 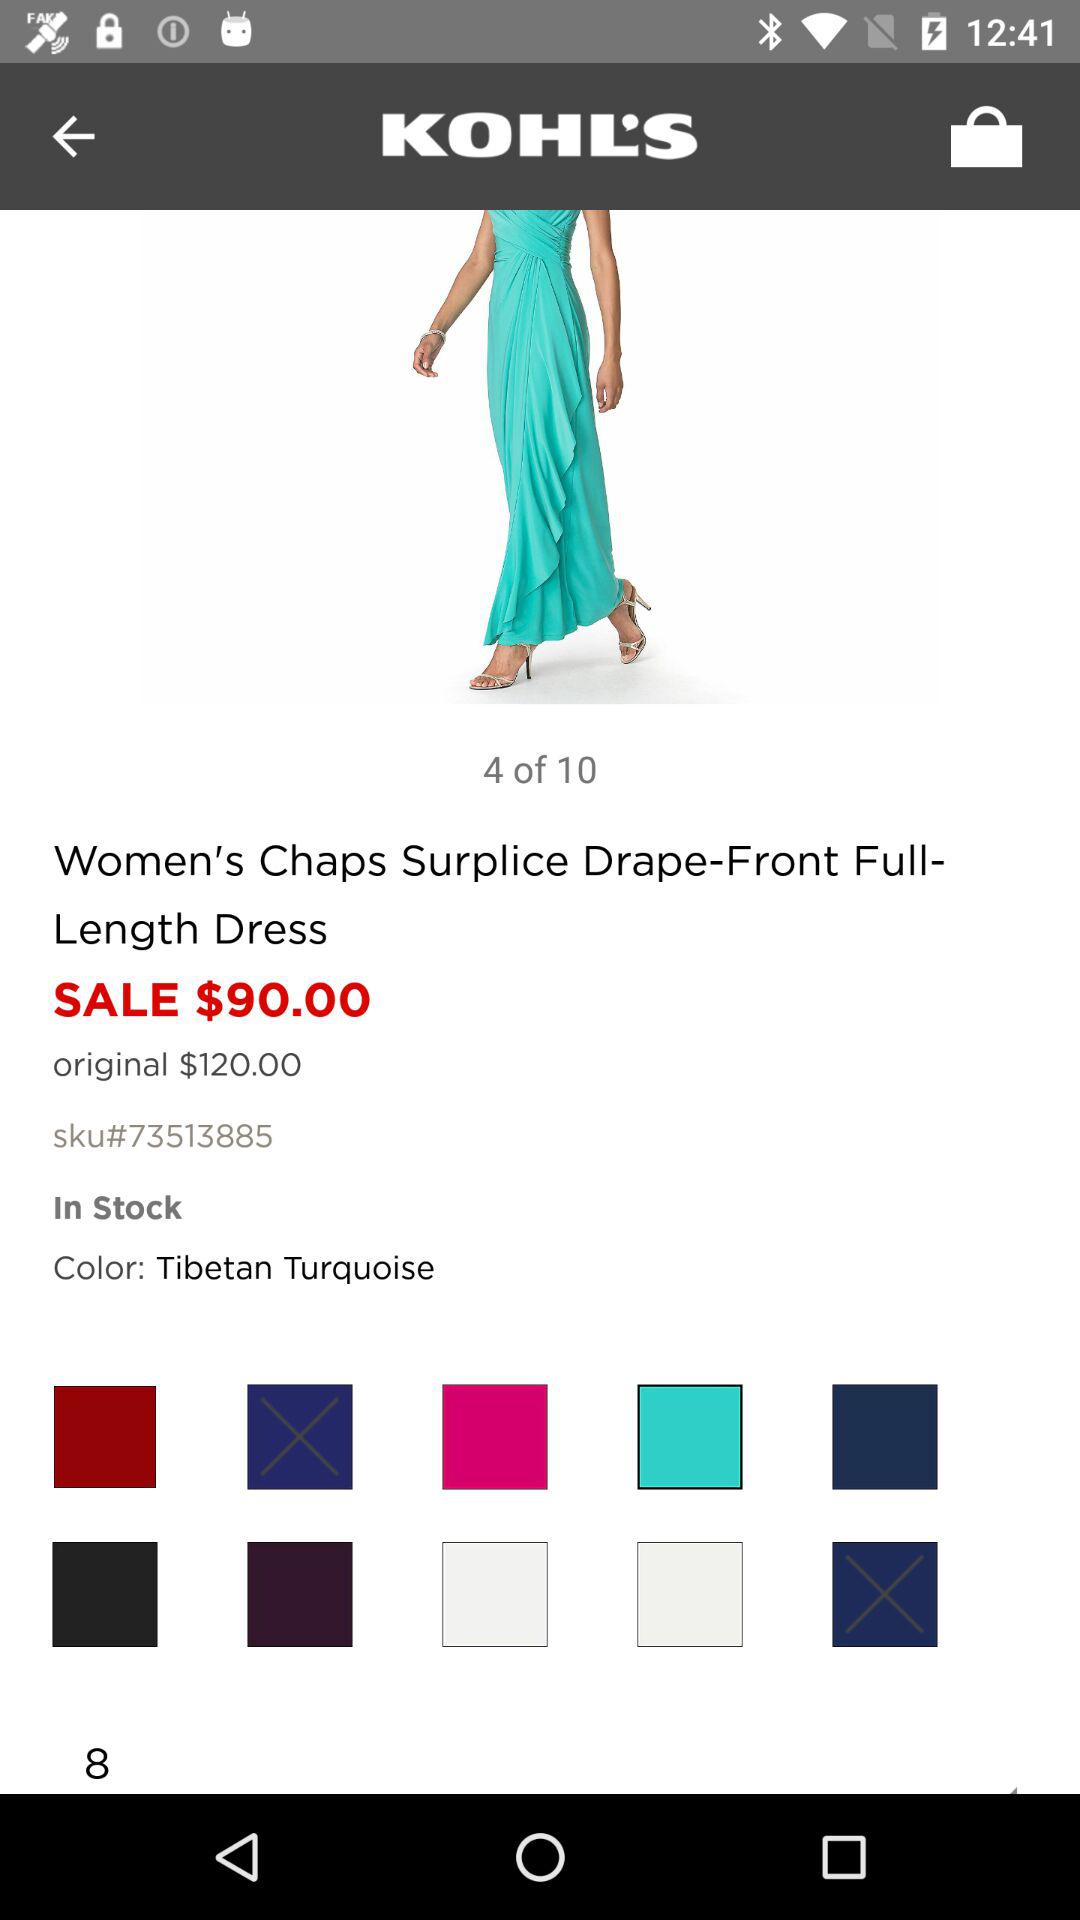 I want to click on select blue, so click(x=884, y=1594).